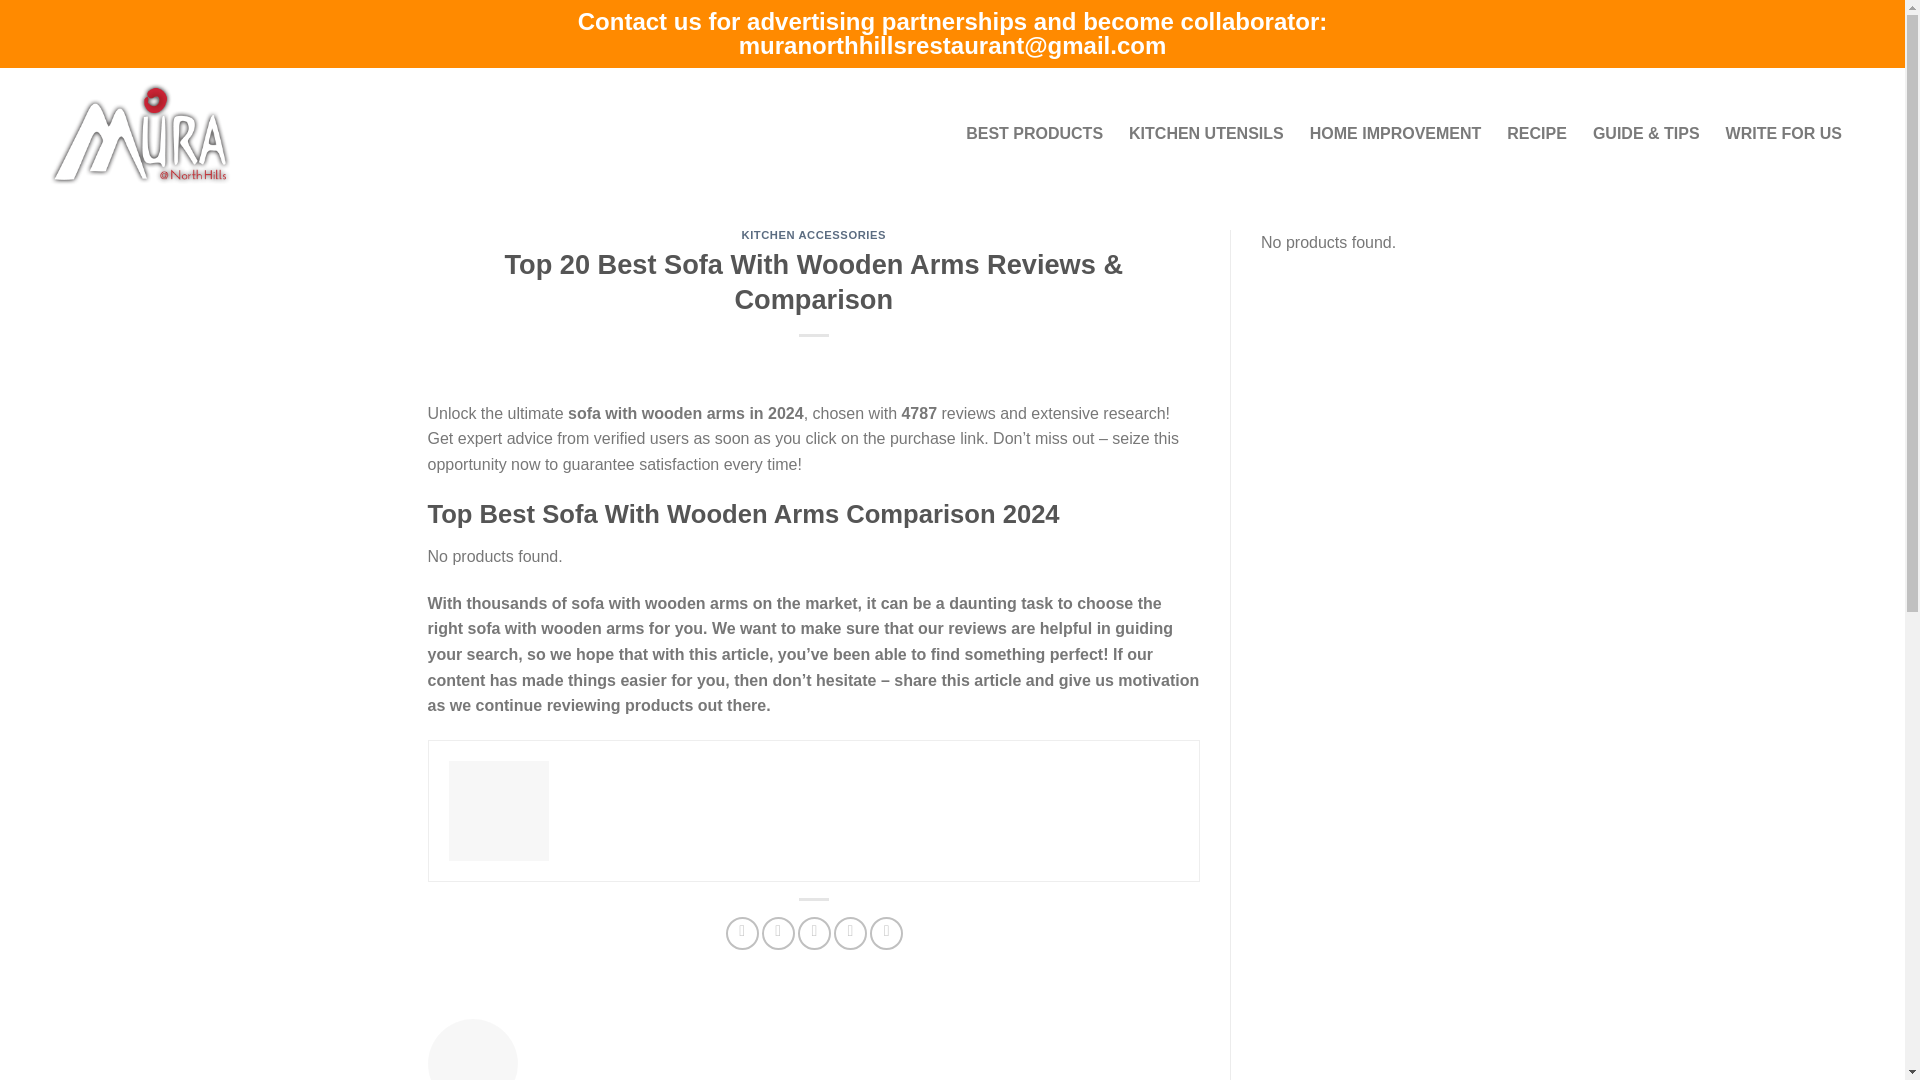 The width and height of the screenshot is (1920, 1080). I want to click on Share on Facebook, so click(742, 933).